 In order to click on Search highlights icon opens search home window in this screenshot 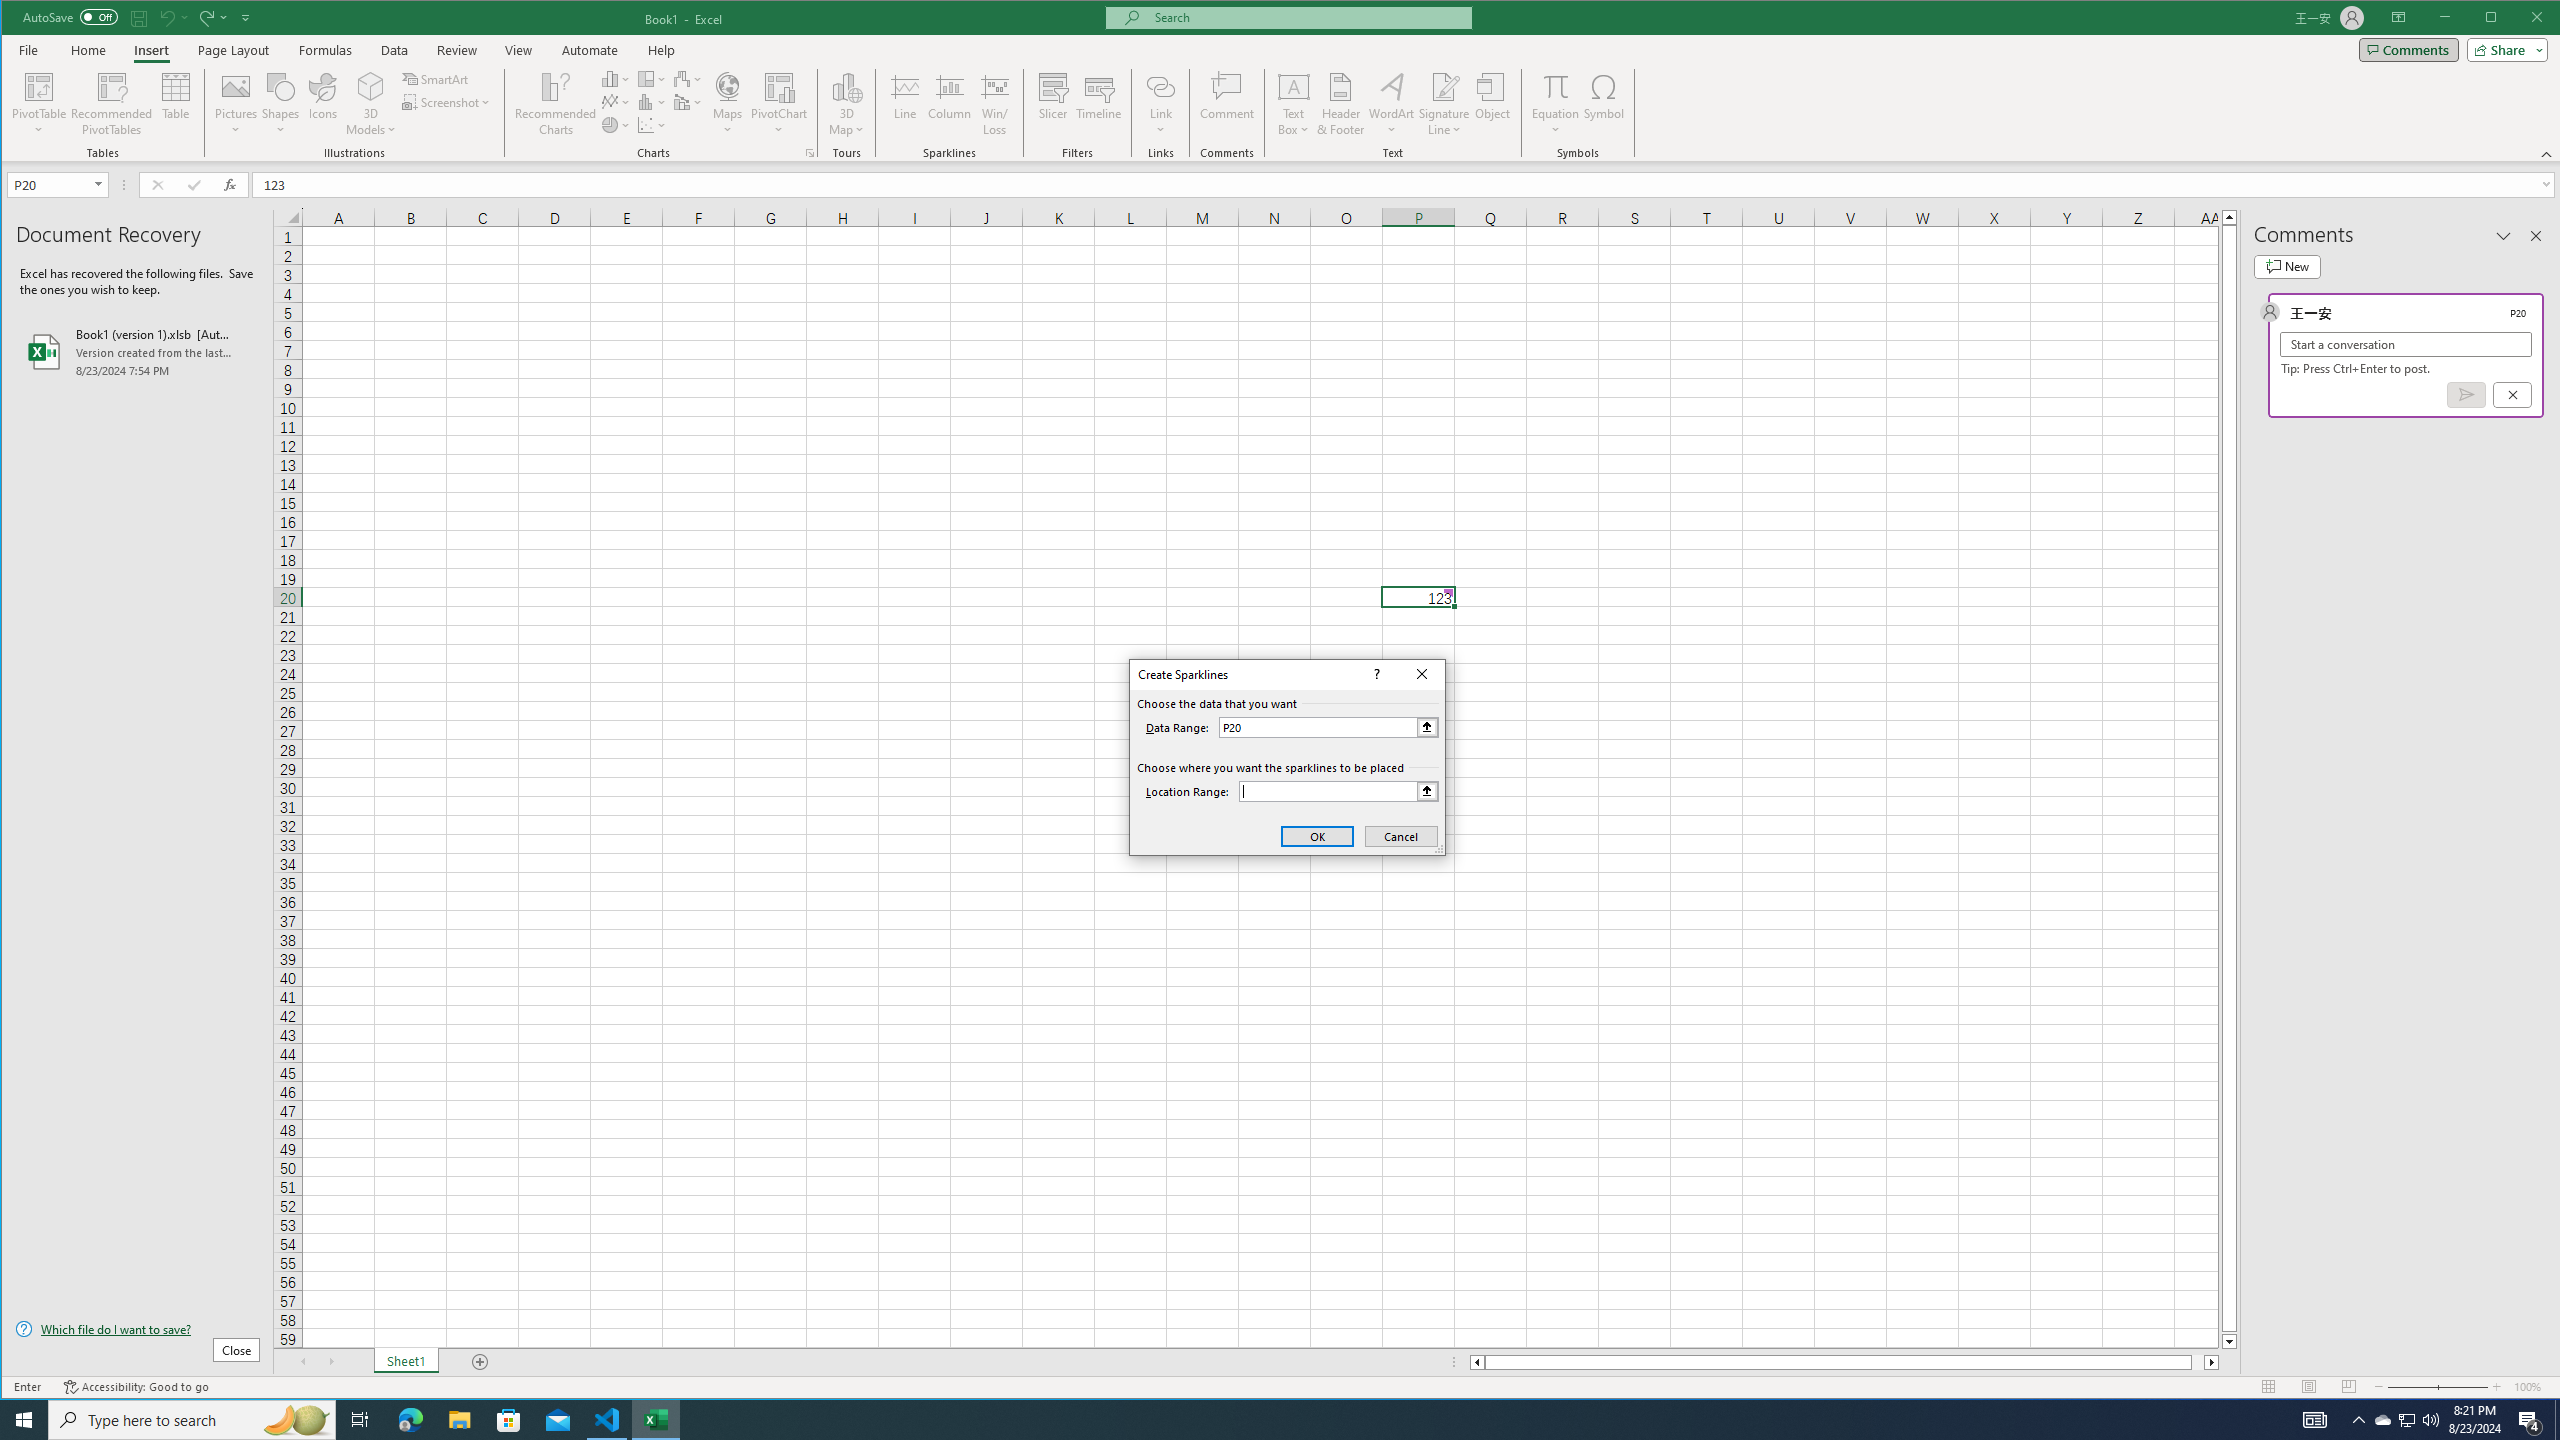, I will do `click(296, 1420)`.